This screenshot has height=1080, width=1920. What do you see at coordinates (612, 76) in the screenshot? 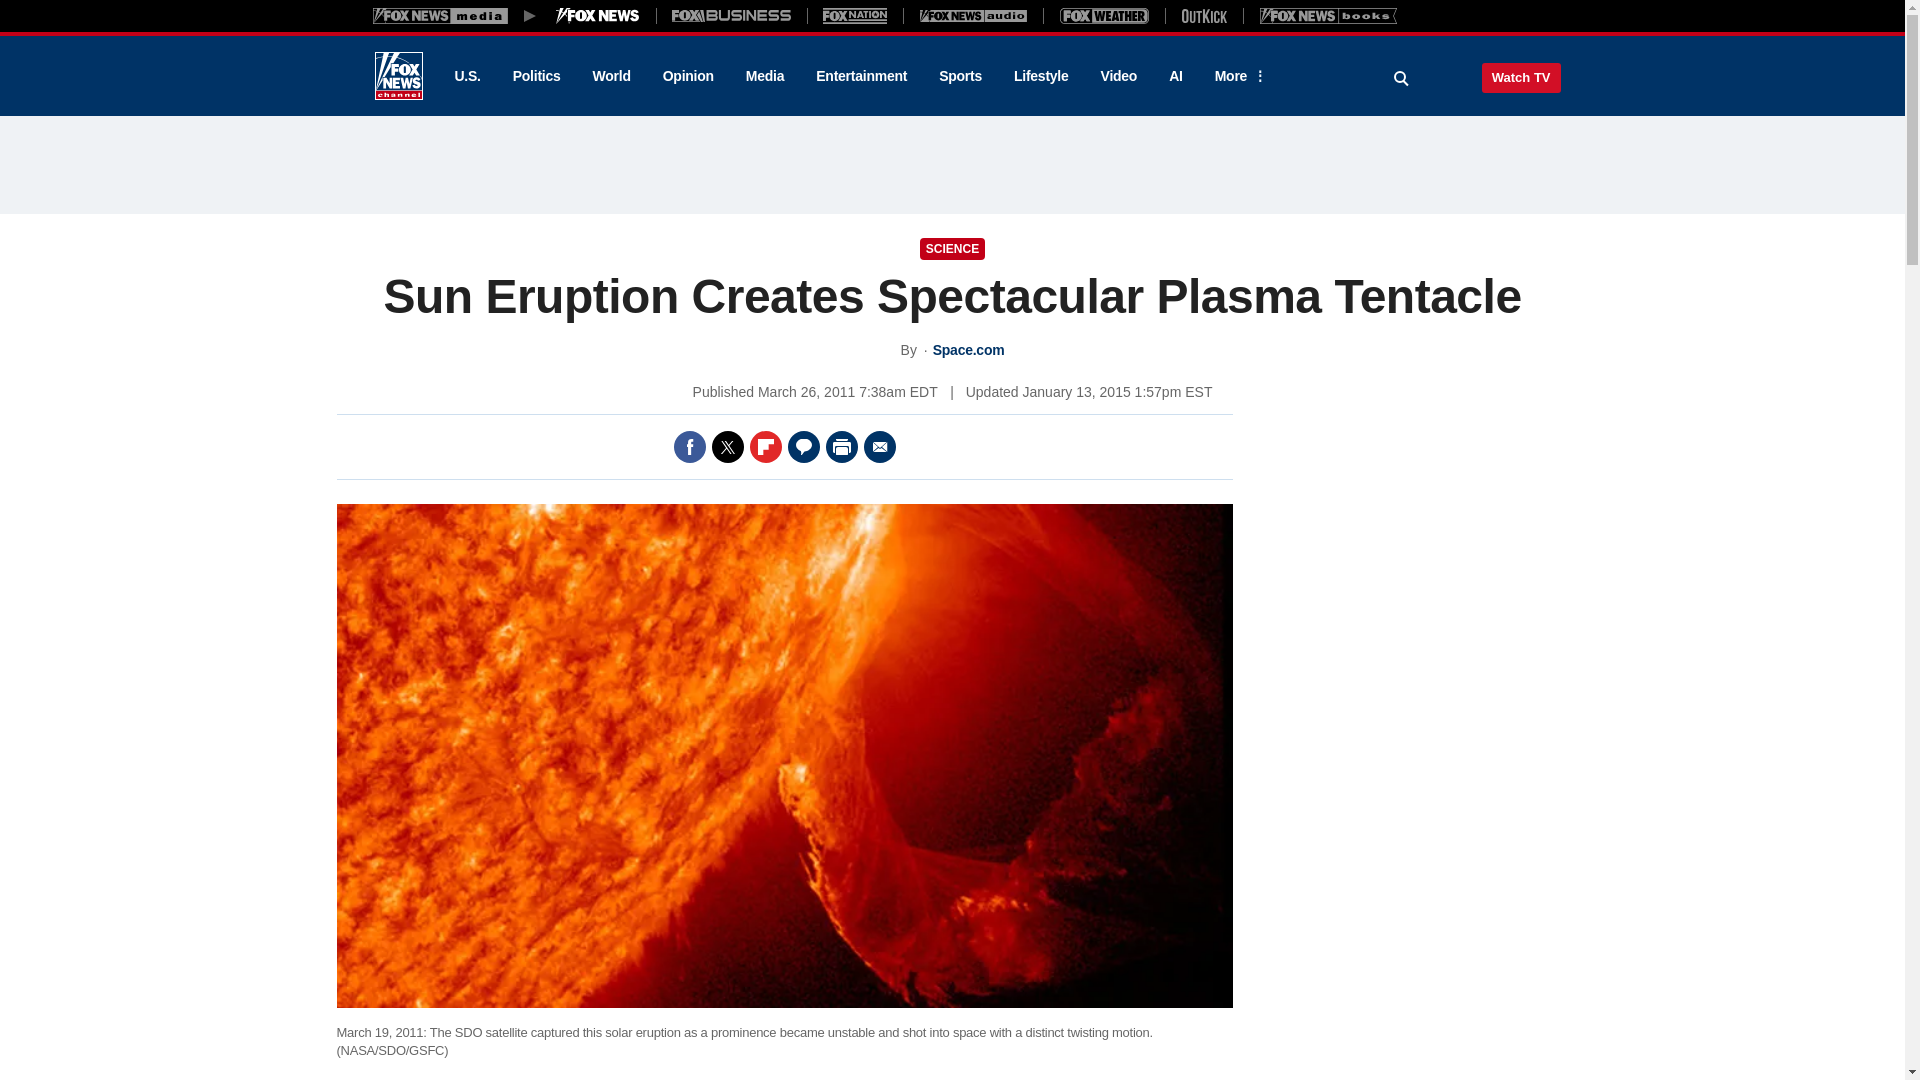
I see `World` at bounding box center [612, 76].